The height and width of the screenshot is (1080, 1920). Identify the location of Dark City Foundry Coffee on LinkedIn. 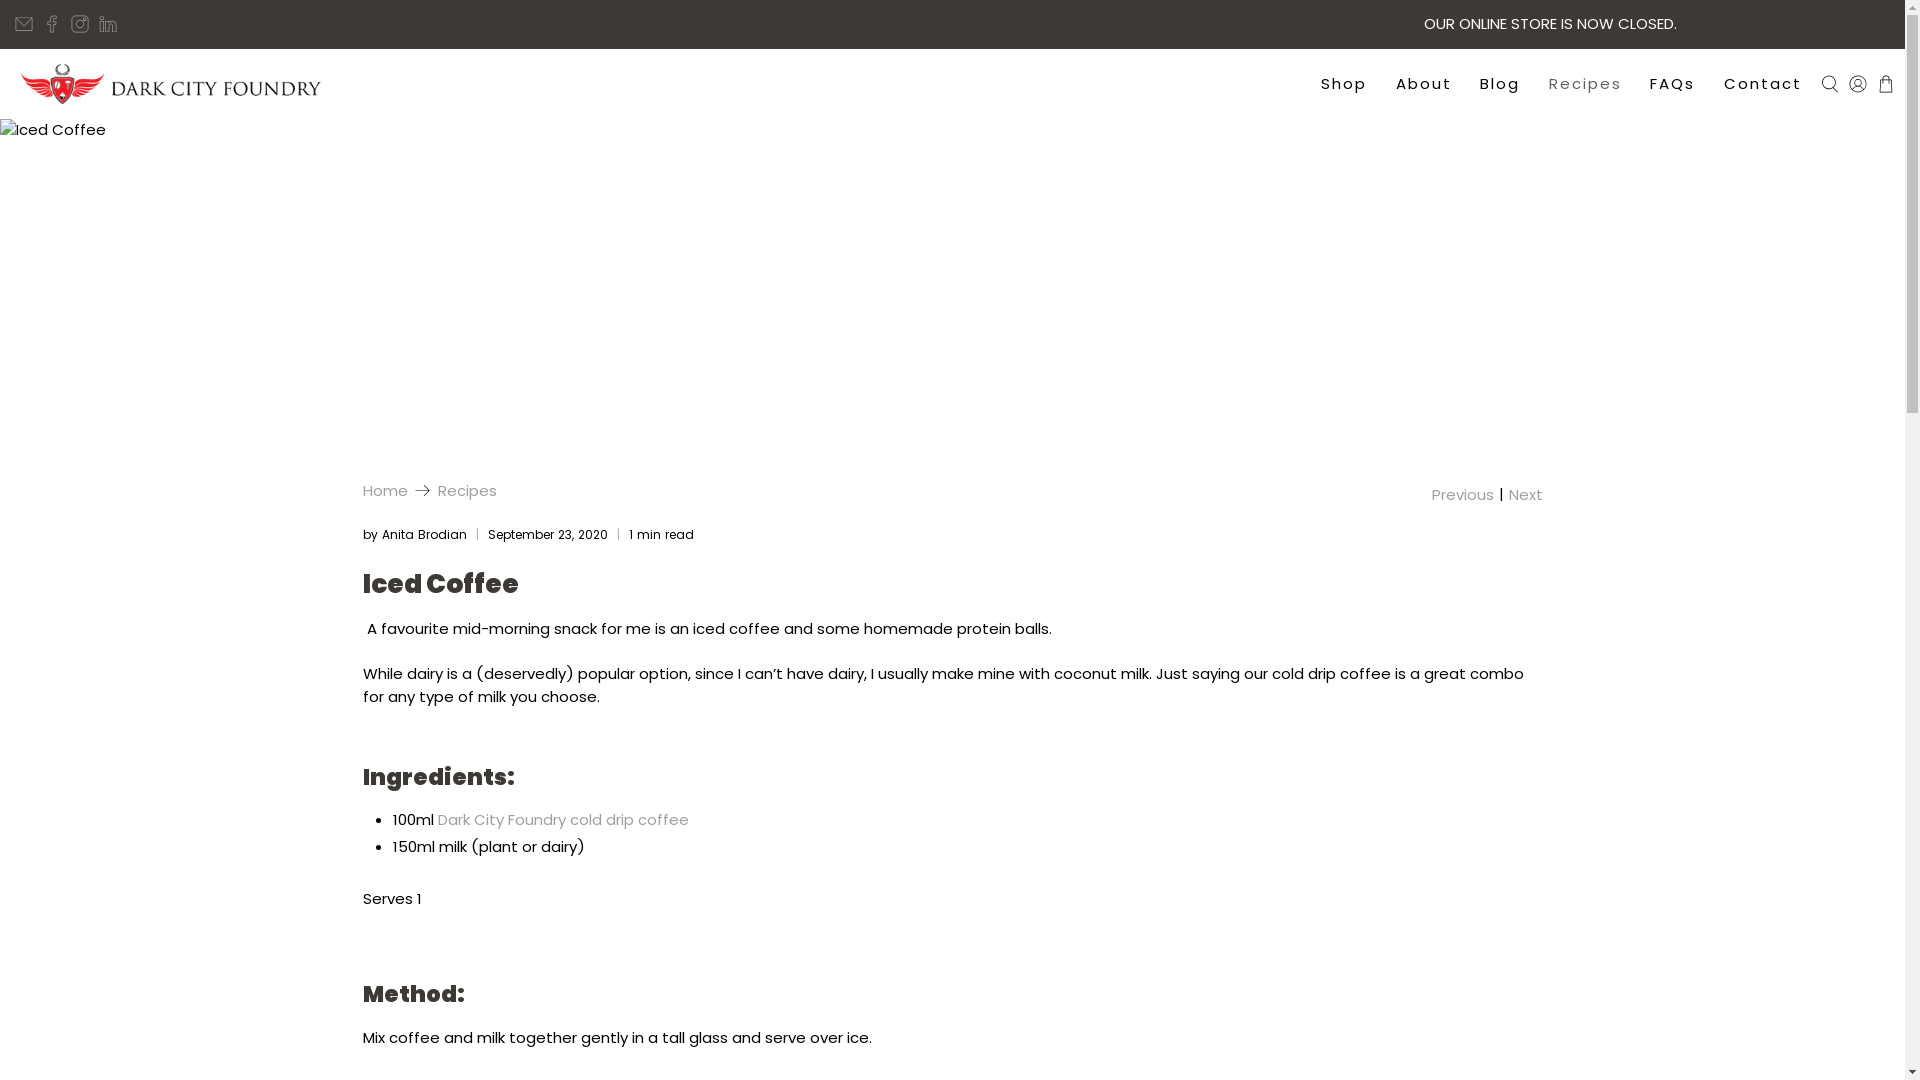
(108, 24).